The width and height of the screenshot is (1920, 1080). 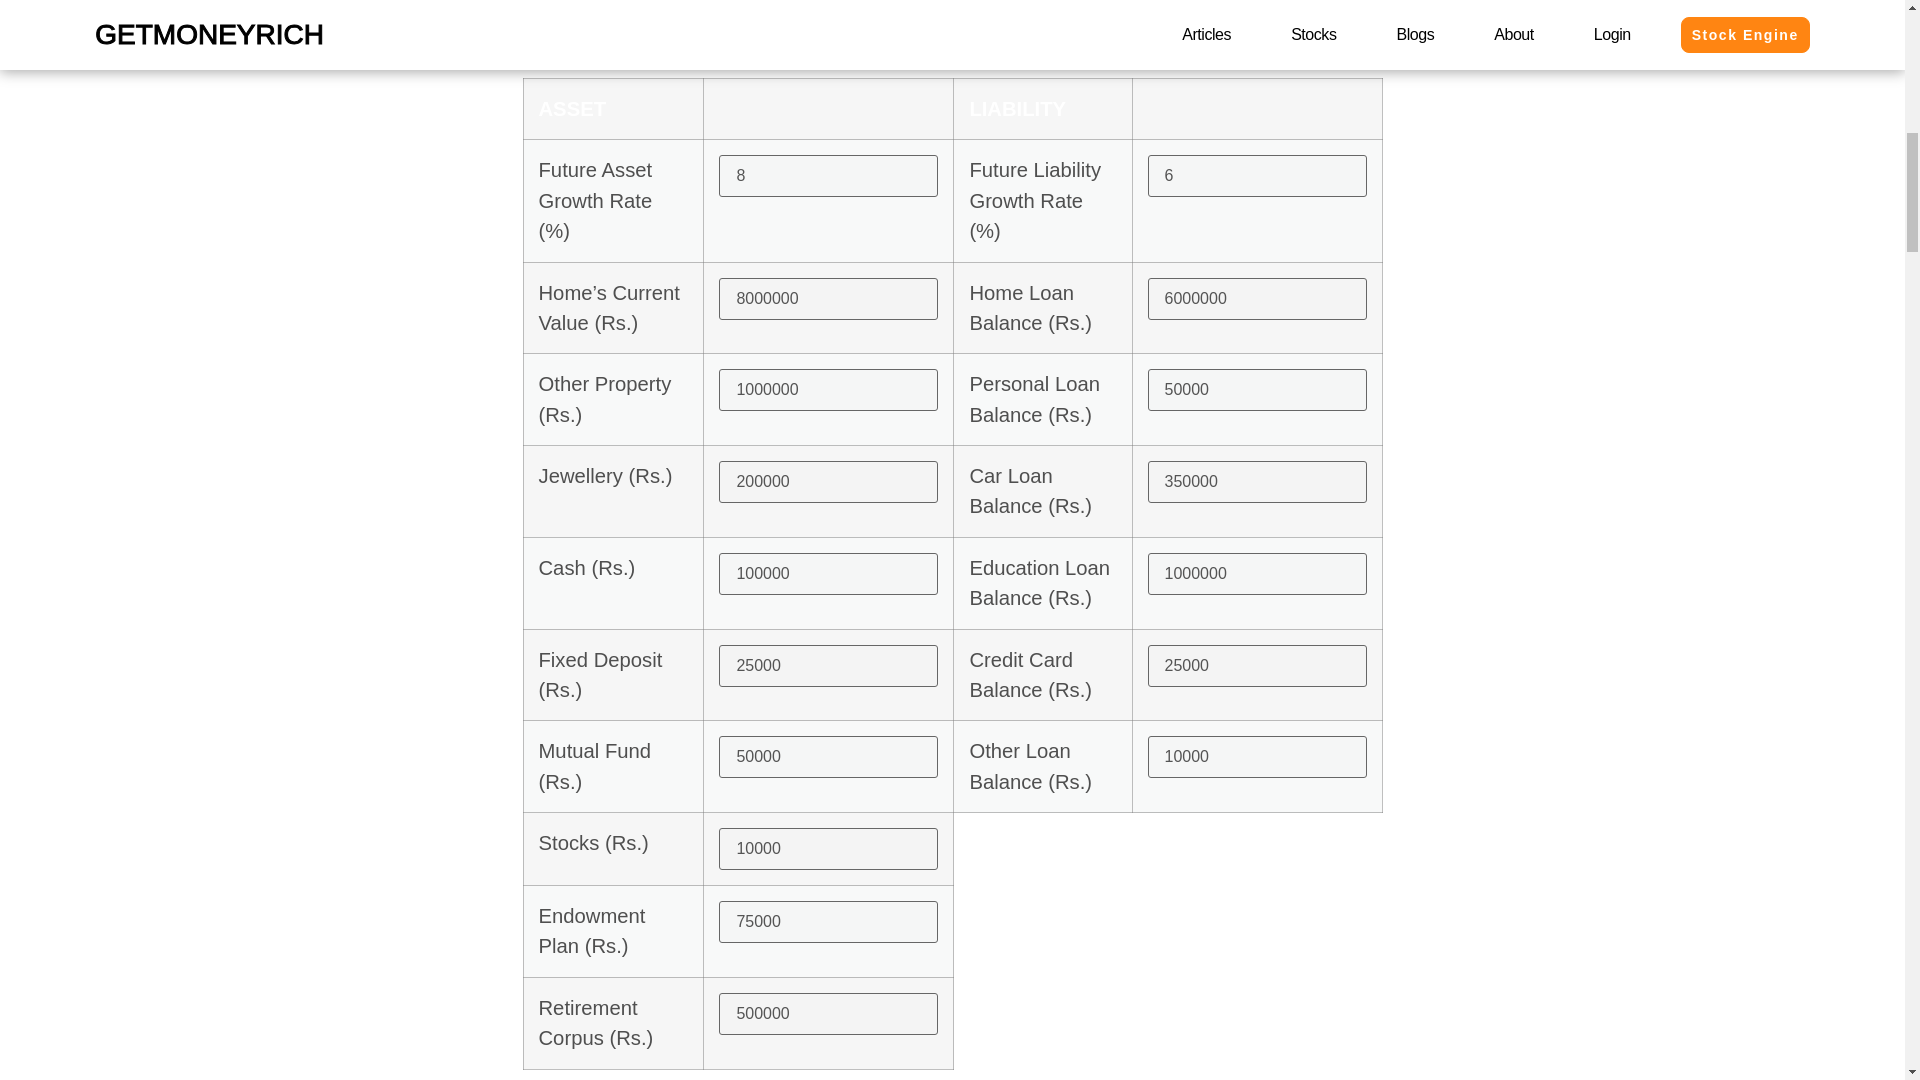 What do you see at coordinates (828, 756) in the screenshot?
I see `50000` at bounding box center [828, 756].